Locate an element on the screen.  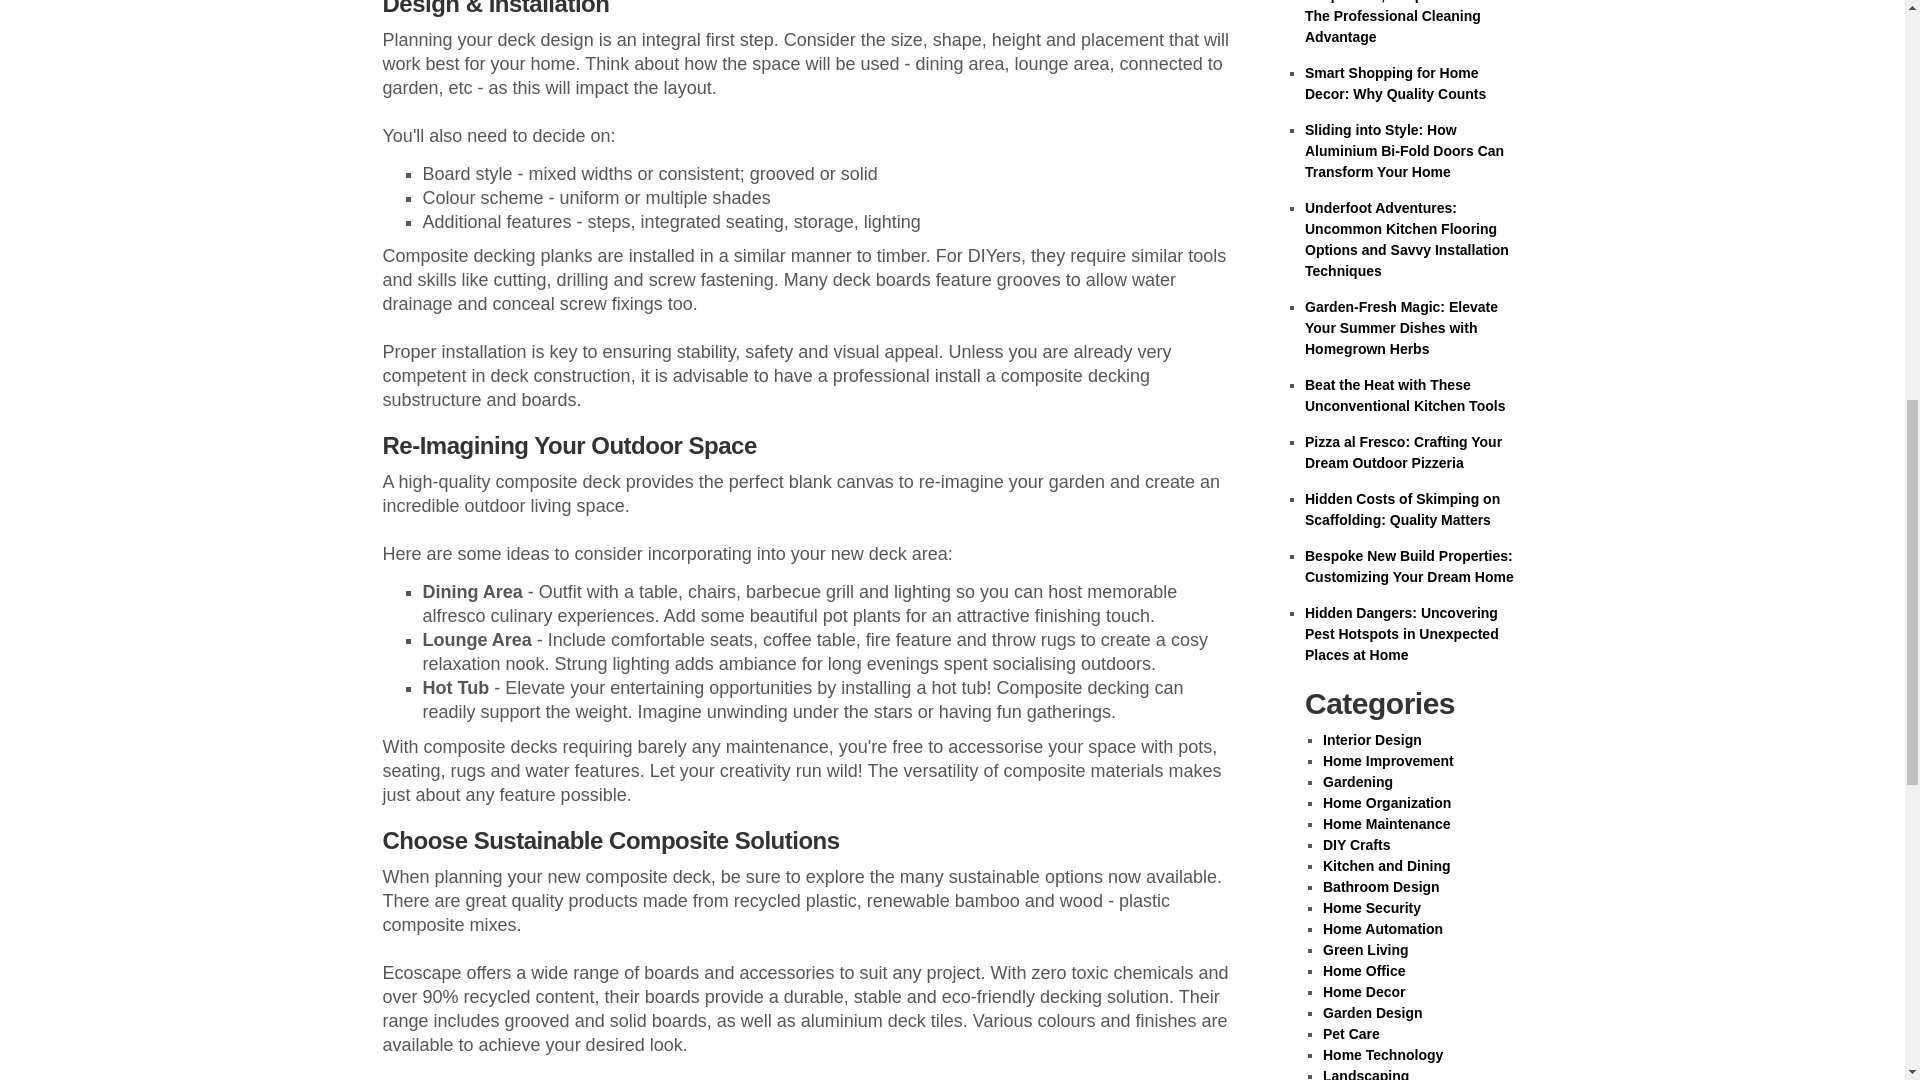
Home Improvement is located at coordinates (1388, 760).